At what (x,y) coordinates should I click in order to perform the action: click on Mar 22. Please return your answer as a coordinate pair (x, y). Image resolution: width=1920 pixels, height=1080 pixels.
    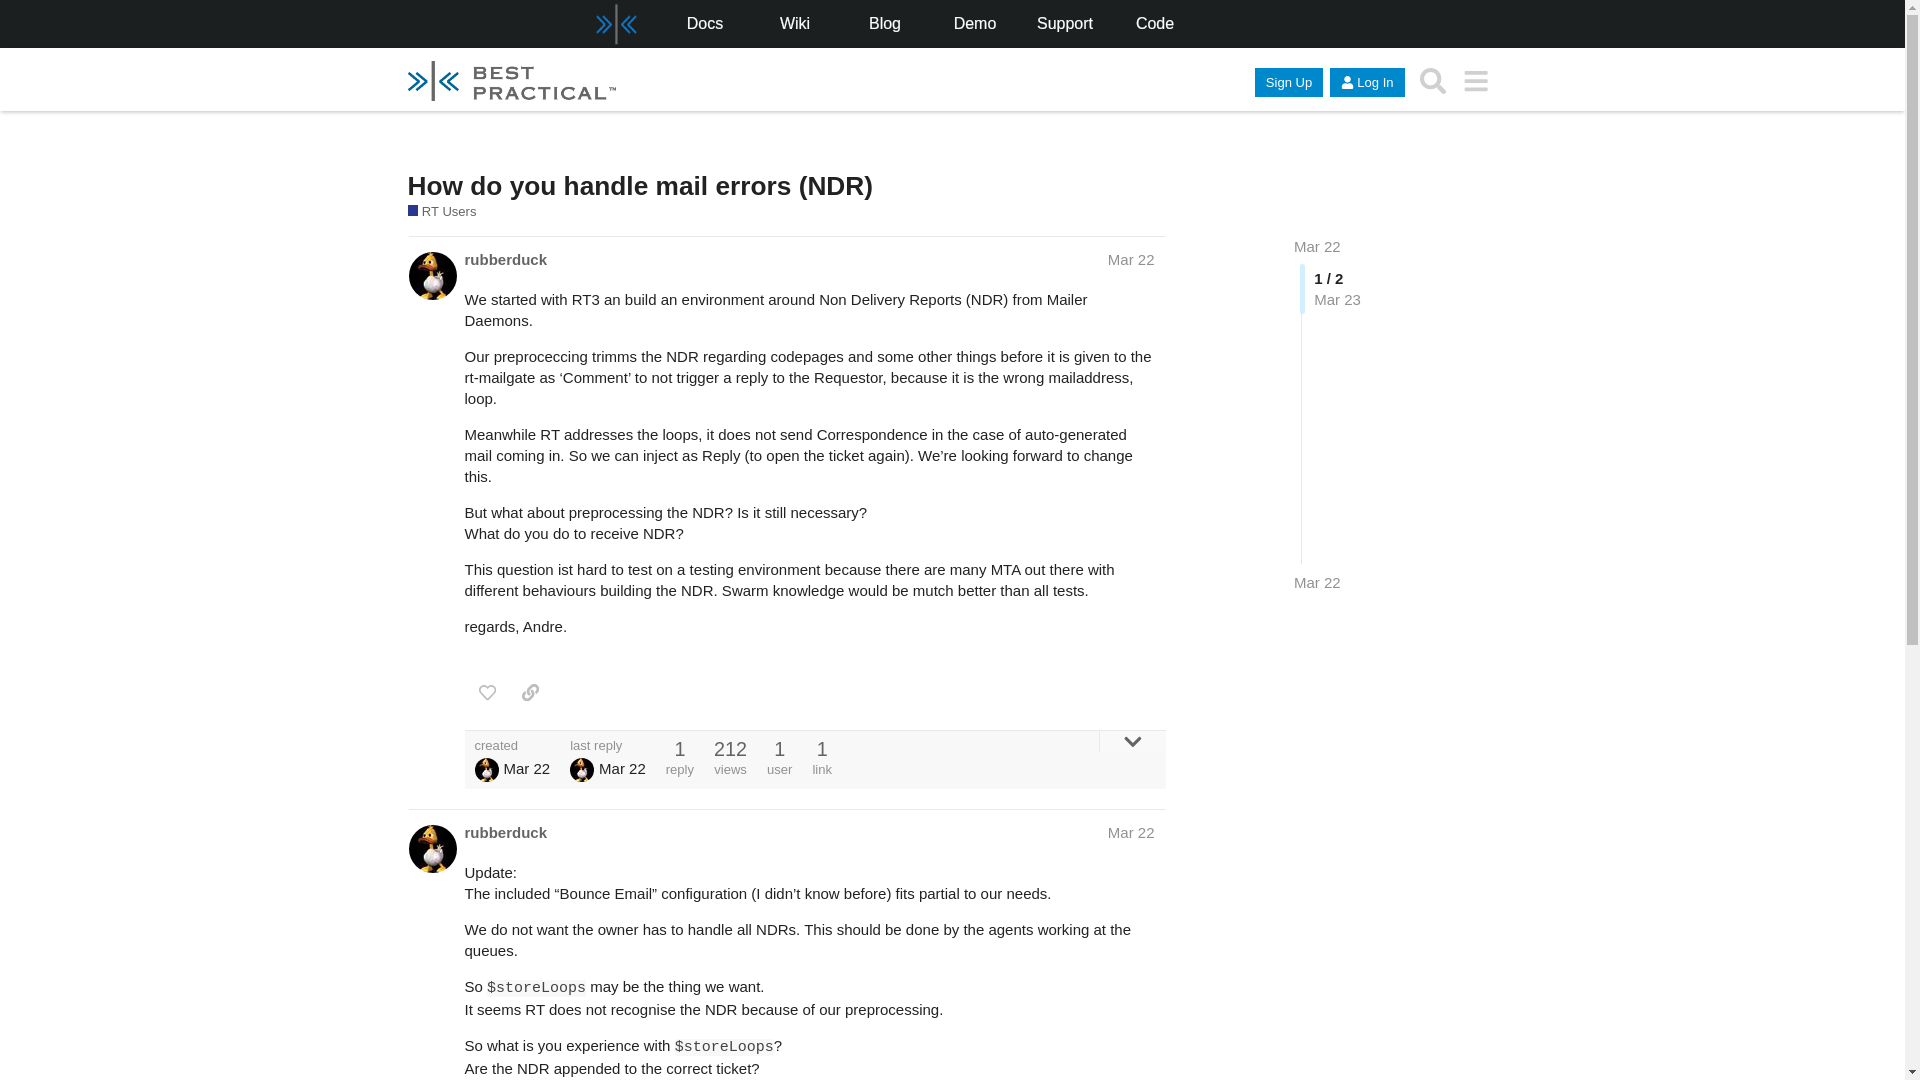
    Looking at the image, I should click on (1131, 258).